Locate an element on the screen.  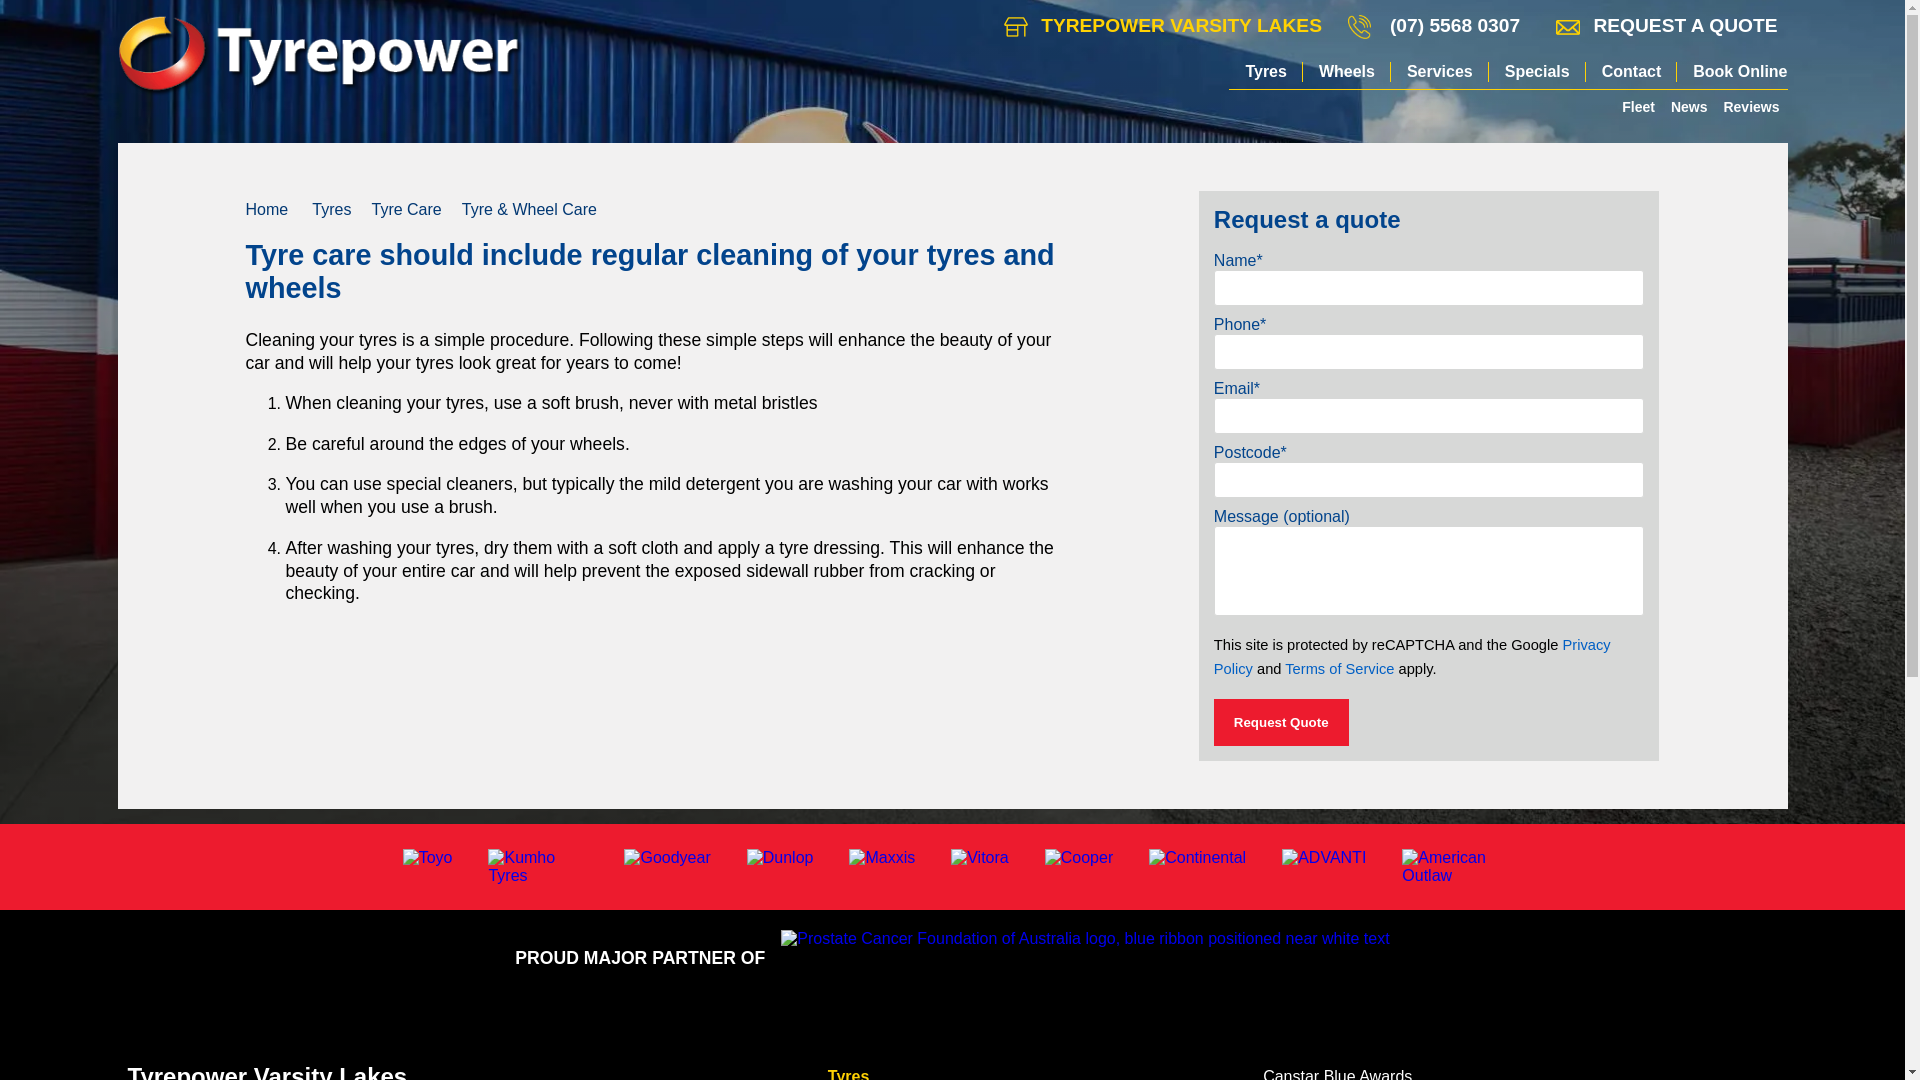
Services is located at coordinates (1440, 72).